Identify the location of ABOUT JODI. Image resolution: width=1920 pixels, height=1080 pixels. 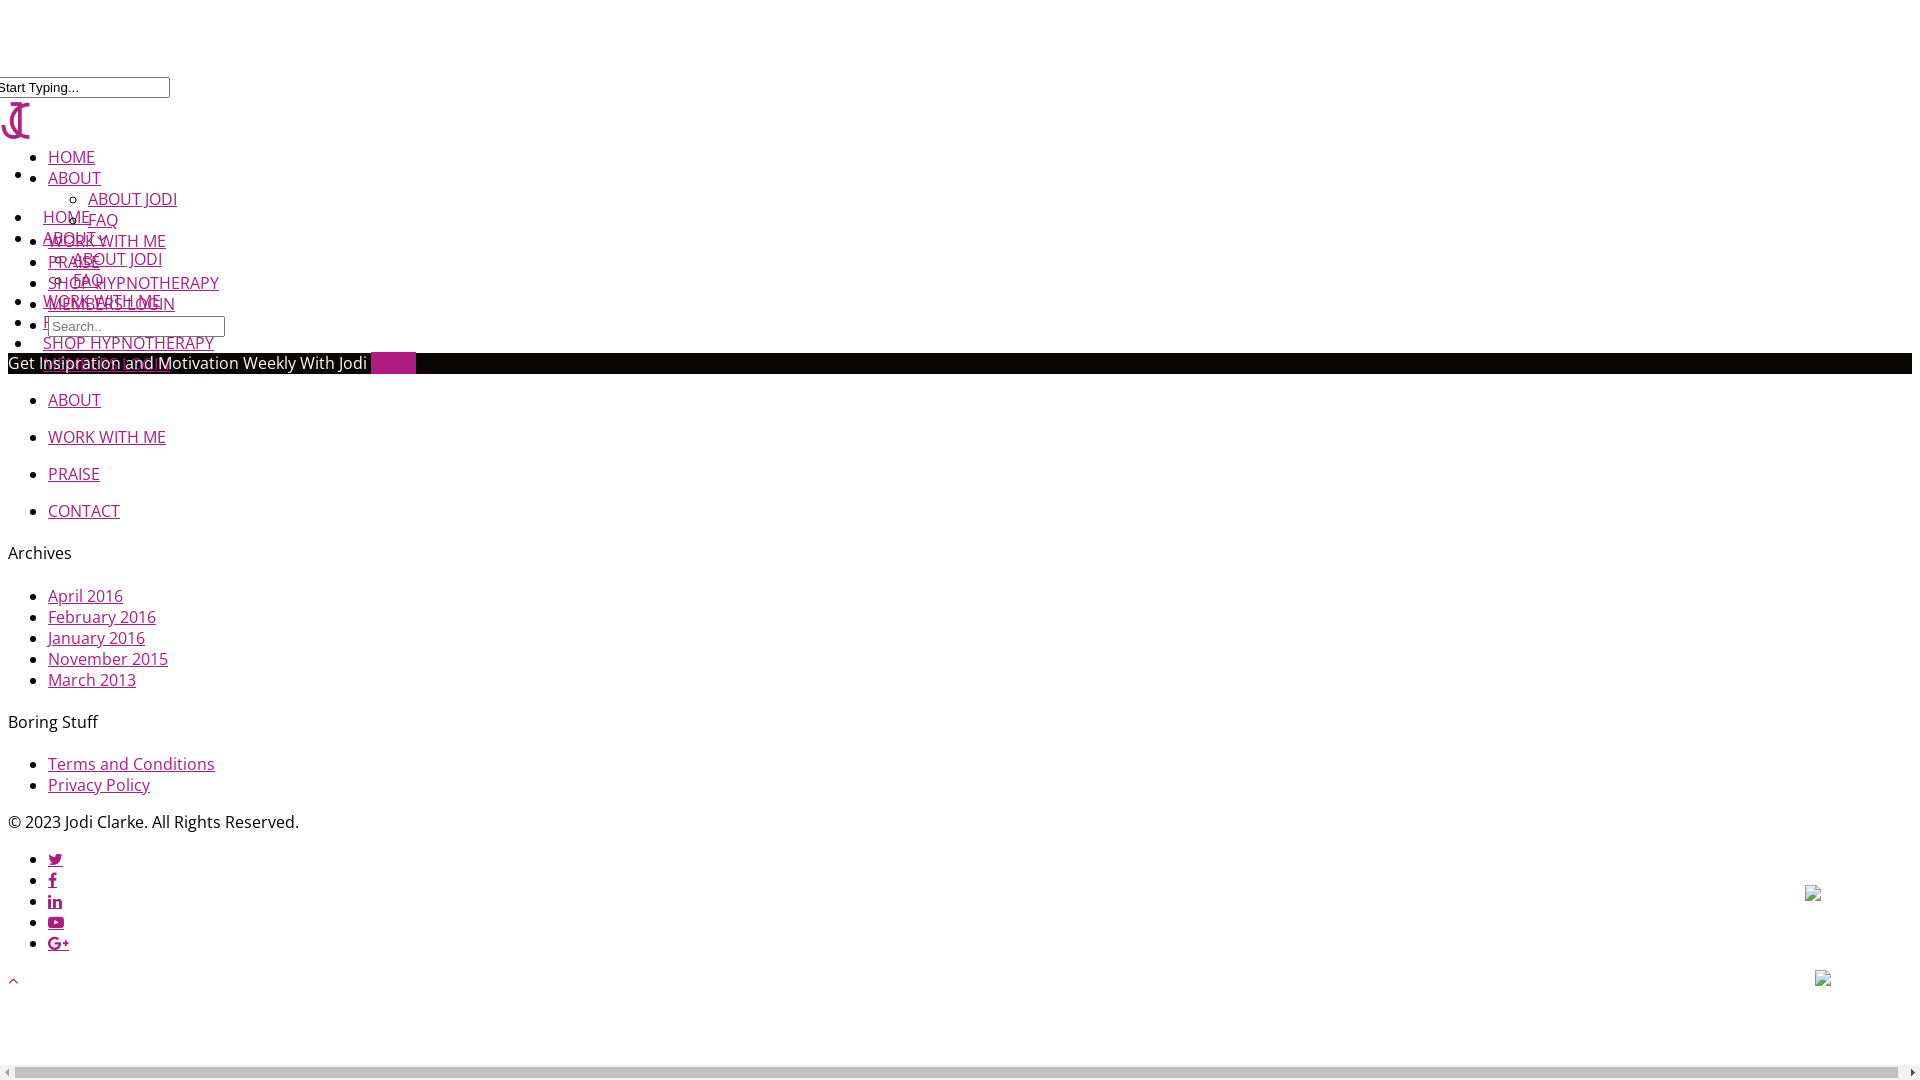
(118, 259).